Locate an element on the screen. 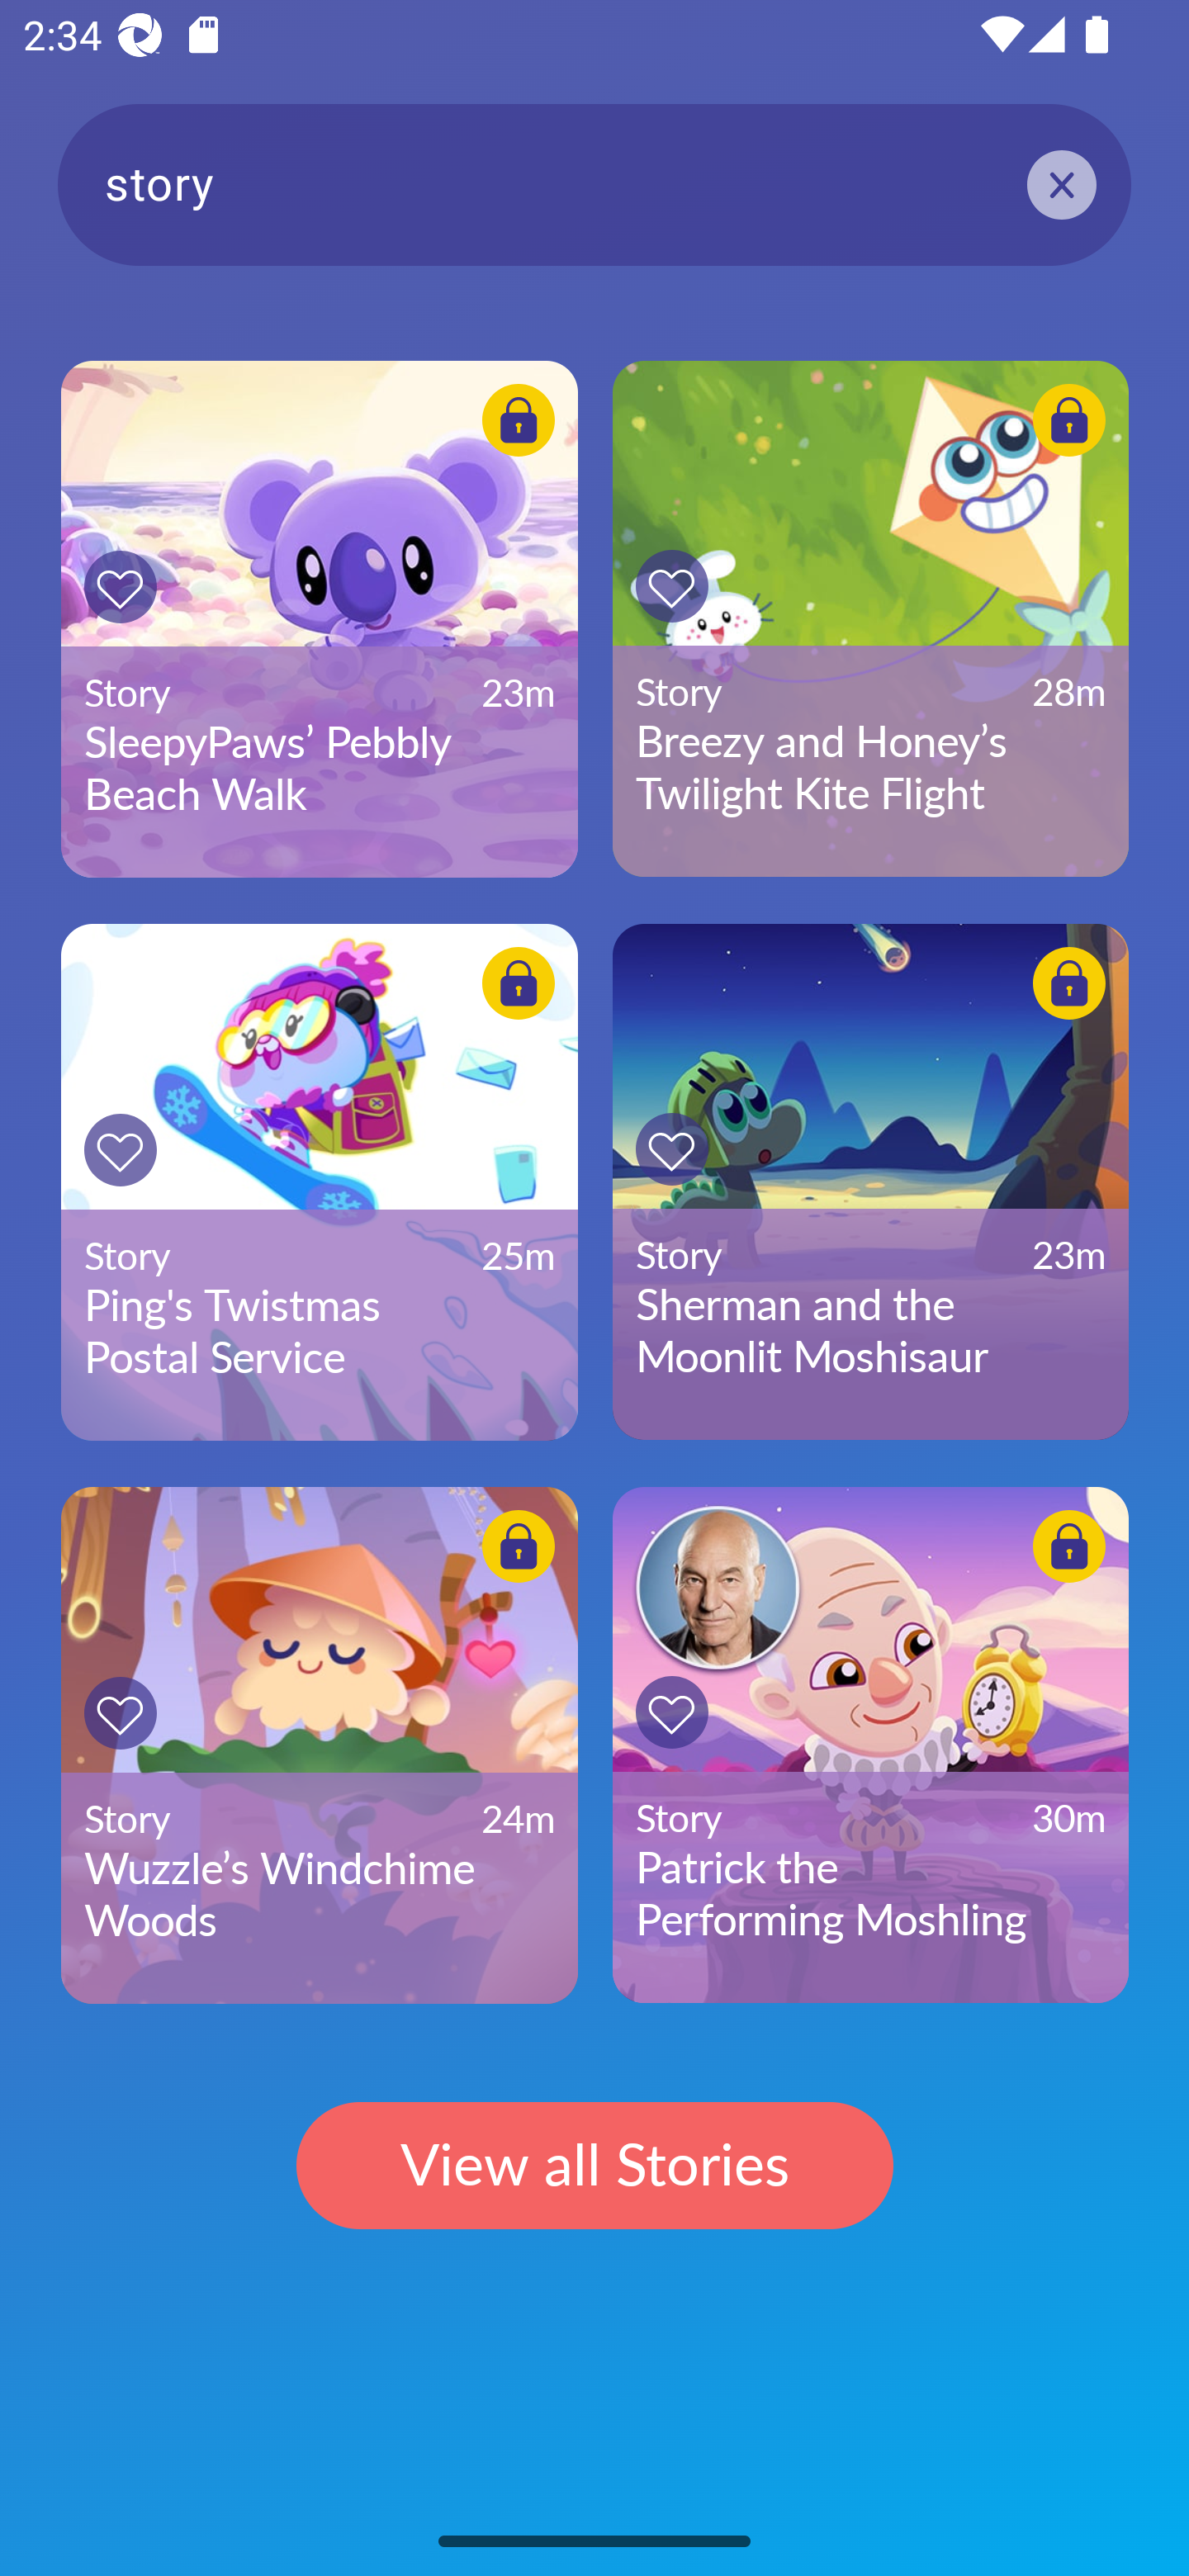 The image size is (1189, 2576). Button is located at coordinates (121, 1712).